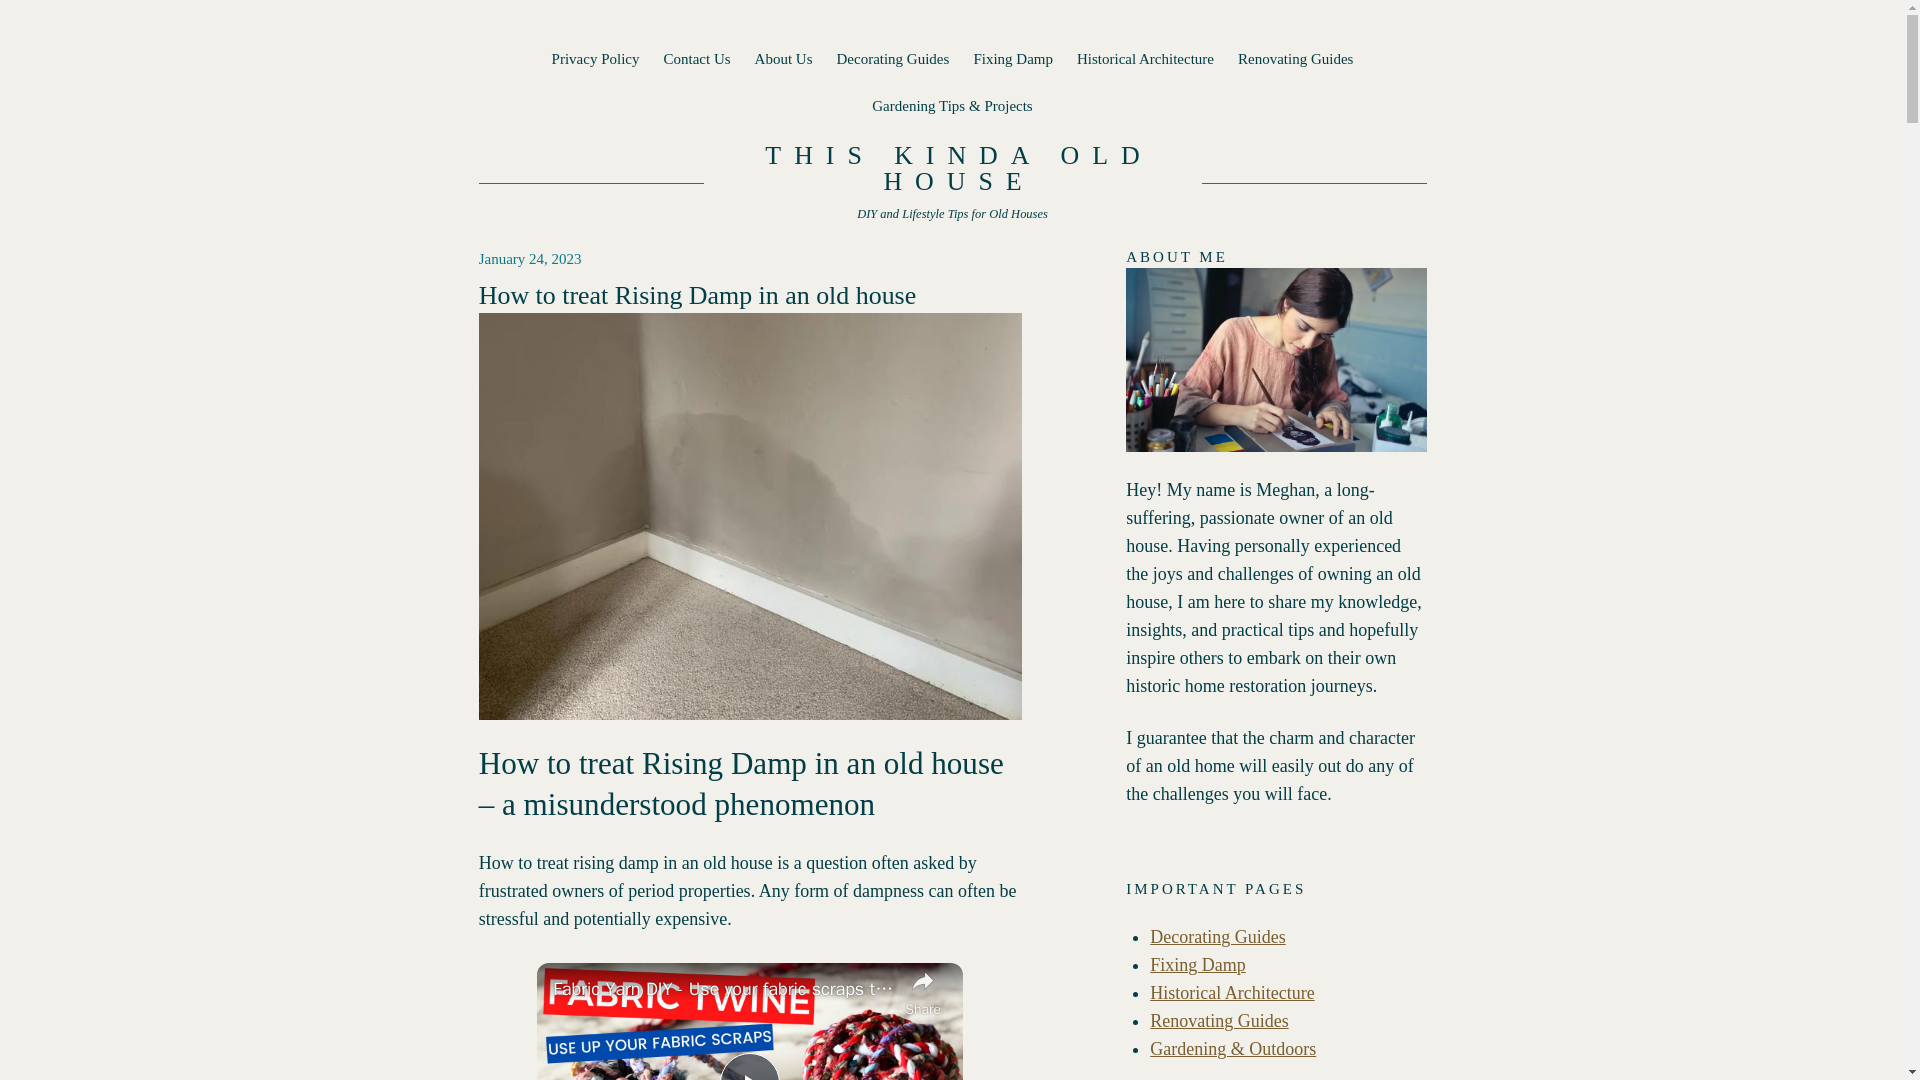 Image resolution: width=1920 pixels, height=1080 pixels. Describe the element at coordinates (892, 59) in the screenshot. I see `Decorating Guides` at that location.